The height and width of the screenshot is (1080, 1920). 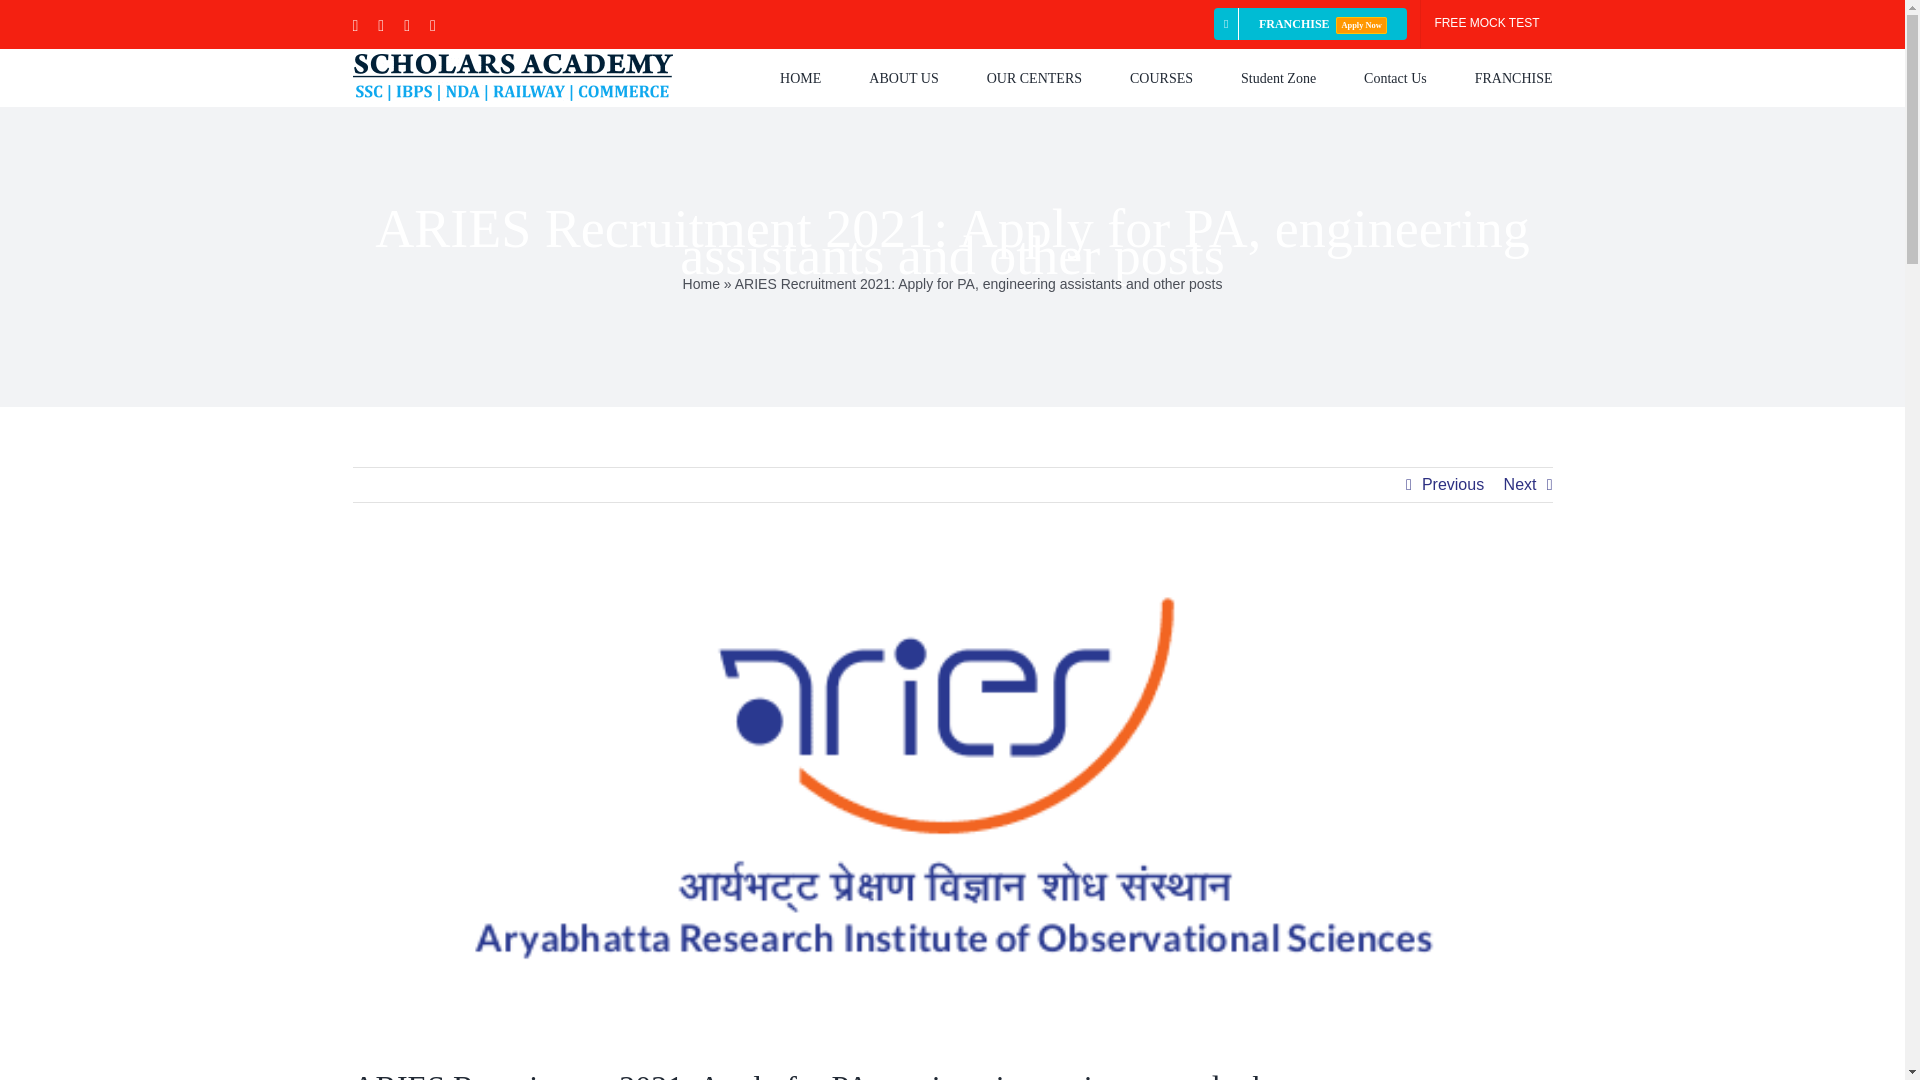 I want to click on ABOUT US, so click(x=904, y=76).